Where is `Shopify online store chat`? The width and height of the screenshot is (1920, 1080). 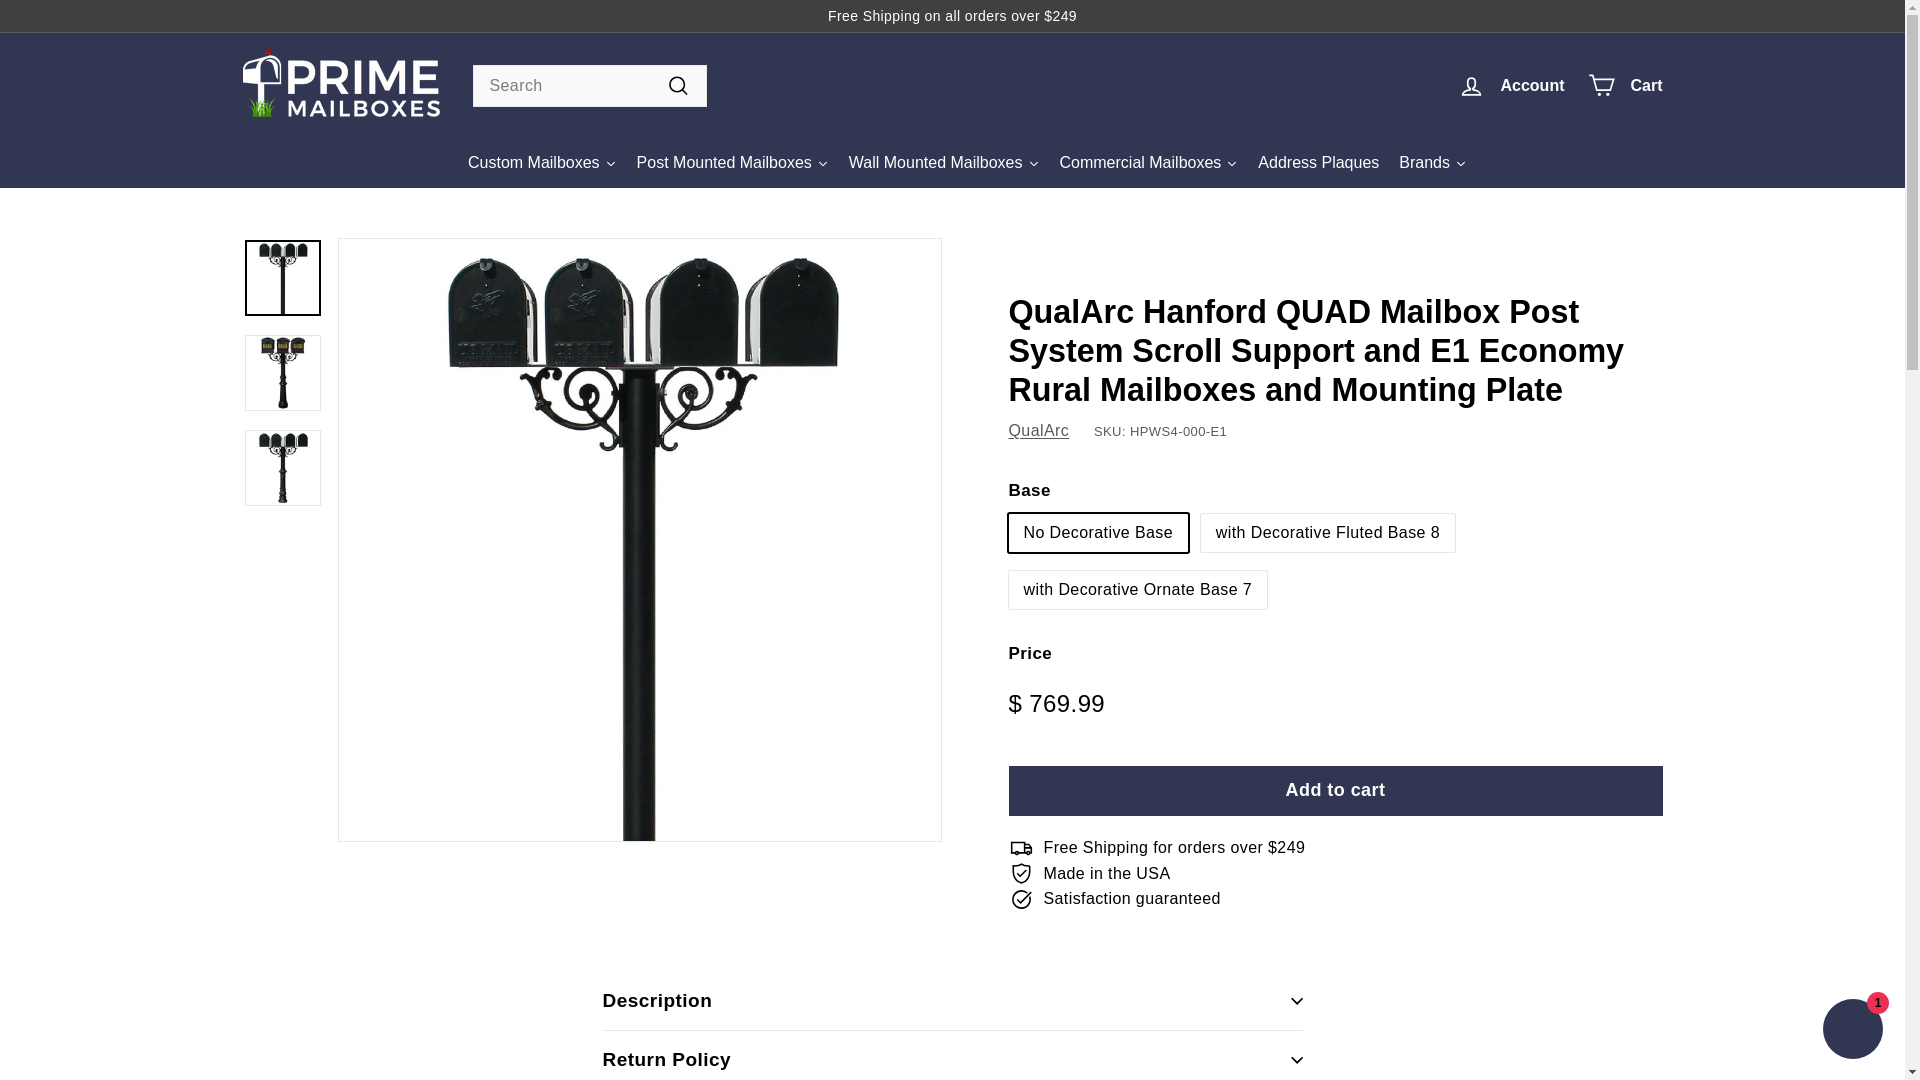 Shopify online store chat is located at coordinates (1852, 1031).